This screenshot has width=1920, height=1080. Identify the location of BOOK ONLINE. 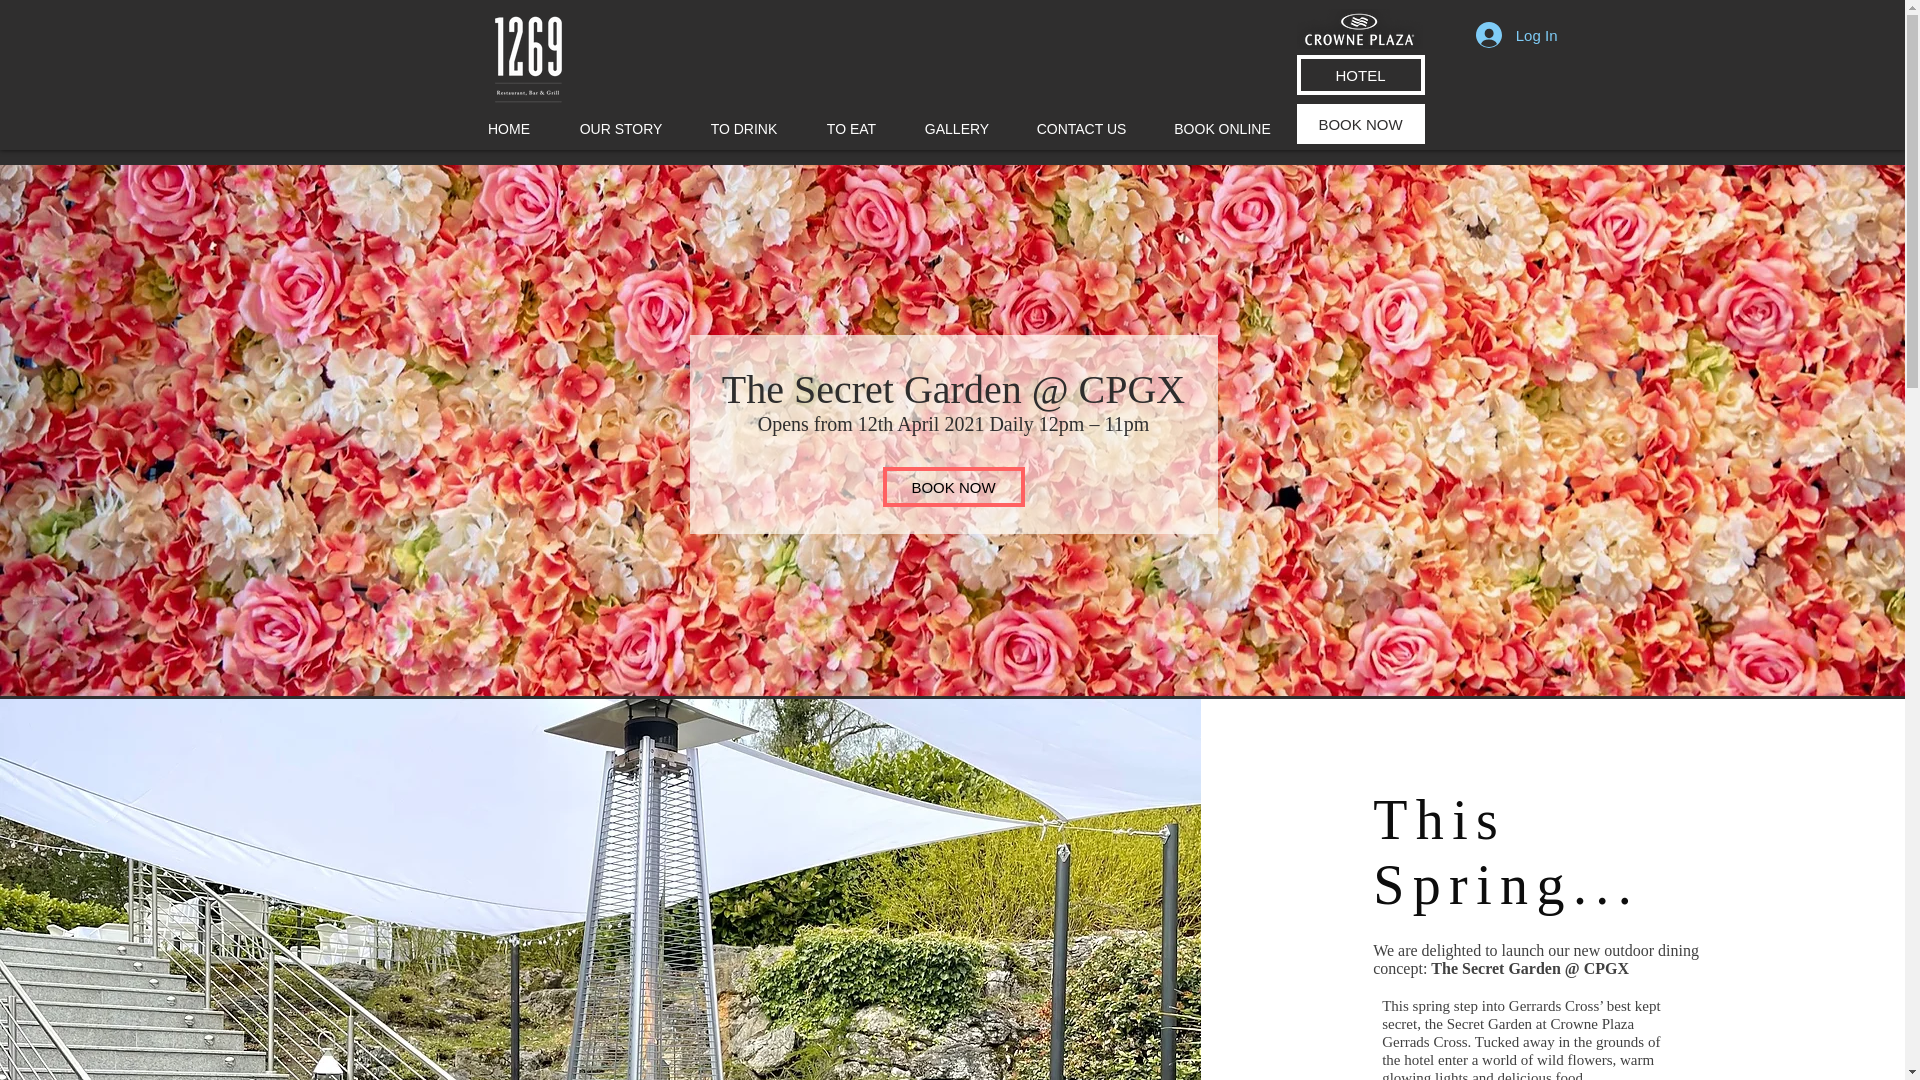
(1222, 129).